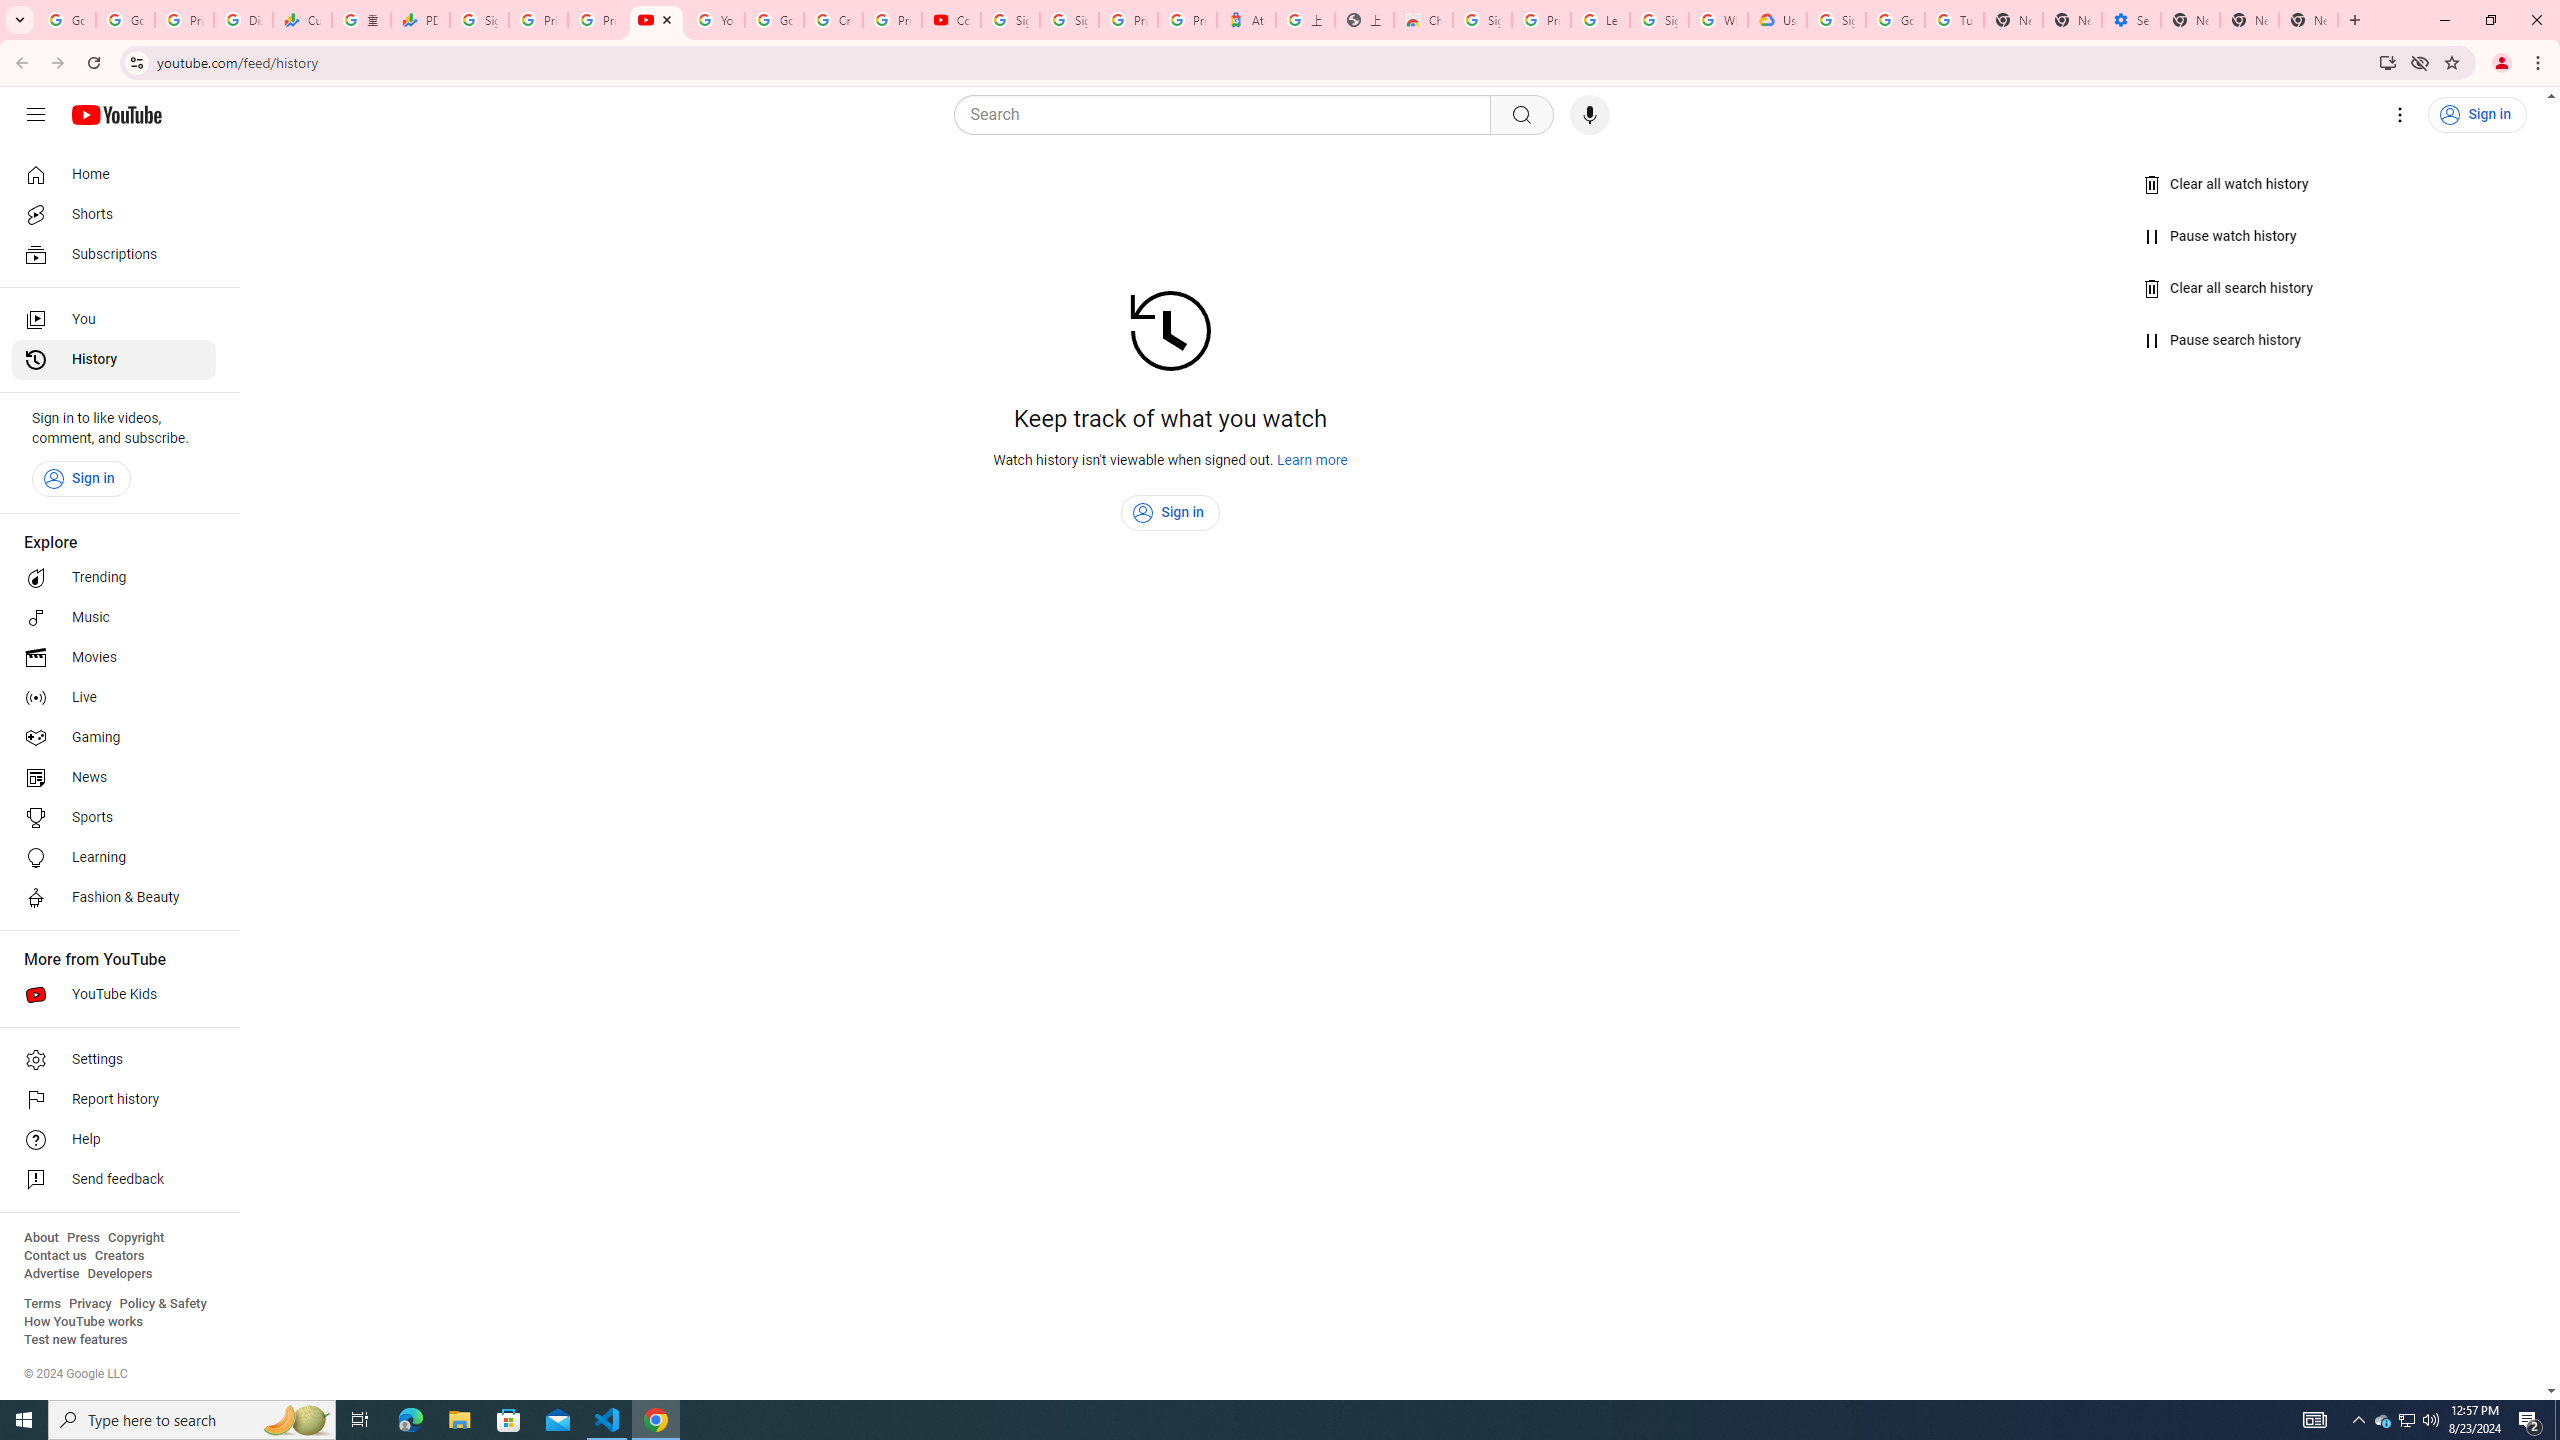 This screenshot has height=1440, width=2560. I want to click on Sign in, so click(1171, 513).